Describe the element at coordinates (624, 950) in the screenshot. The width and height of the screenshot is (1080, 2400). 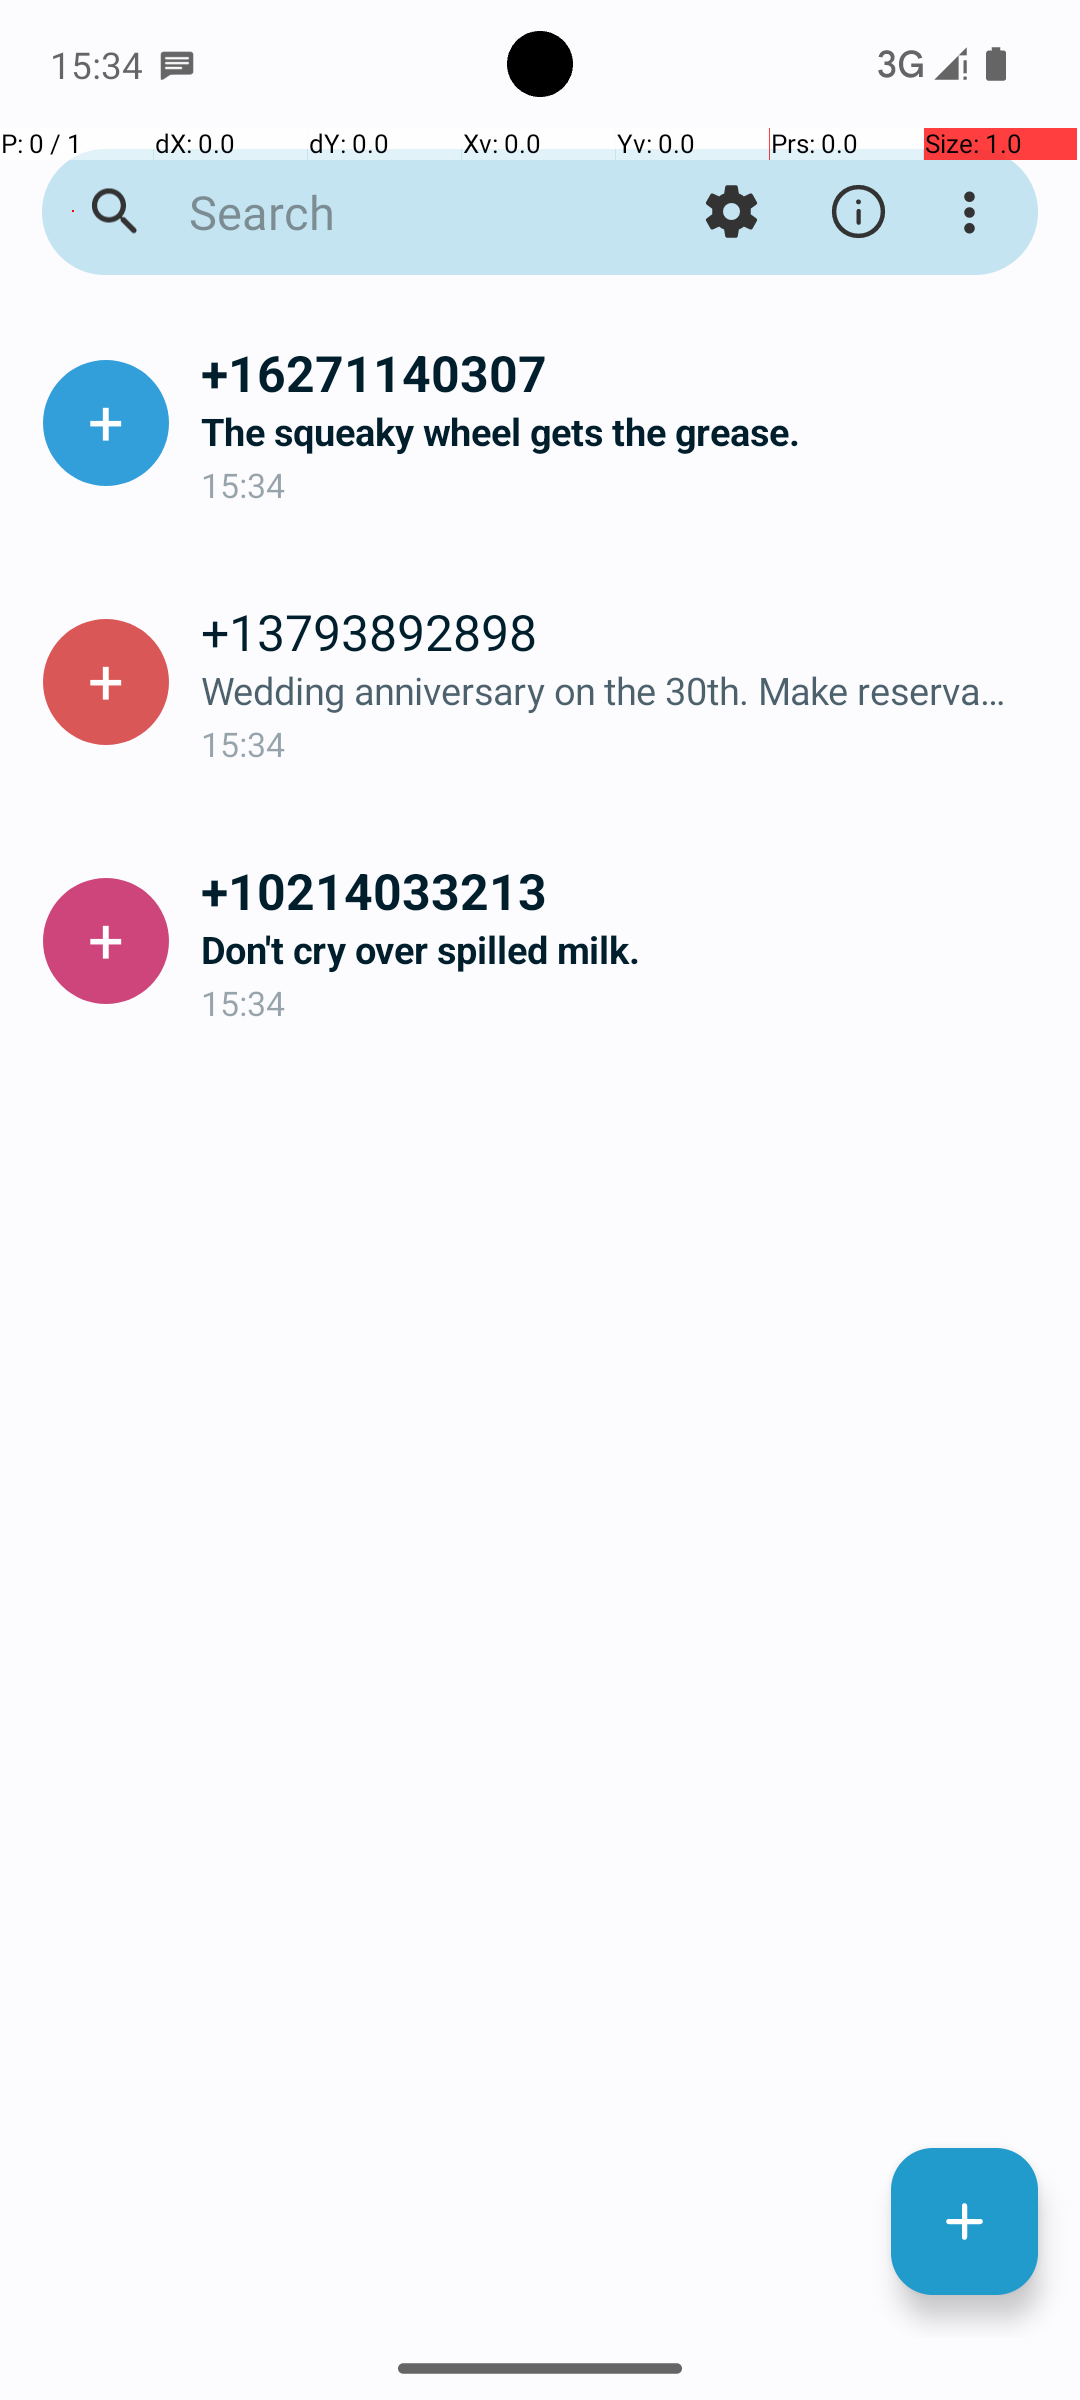
I see `Don't cry over spilled milk.` at that location.